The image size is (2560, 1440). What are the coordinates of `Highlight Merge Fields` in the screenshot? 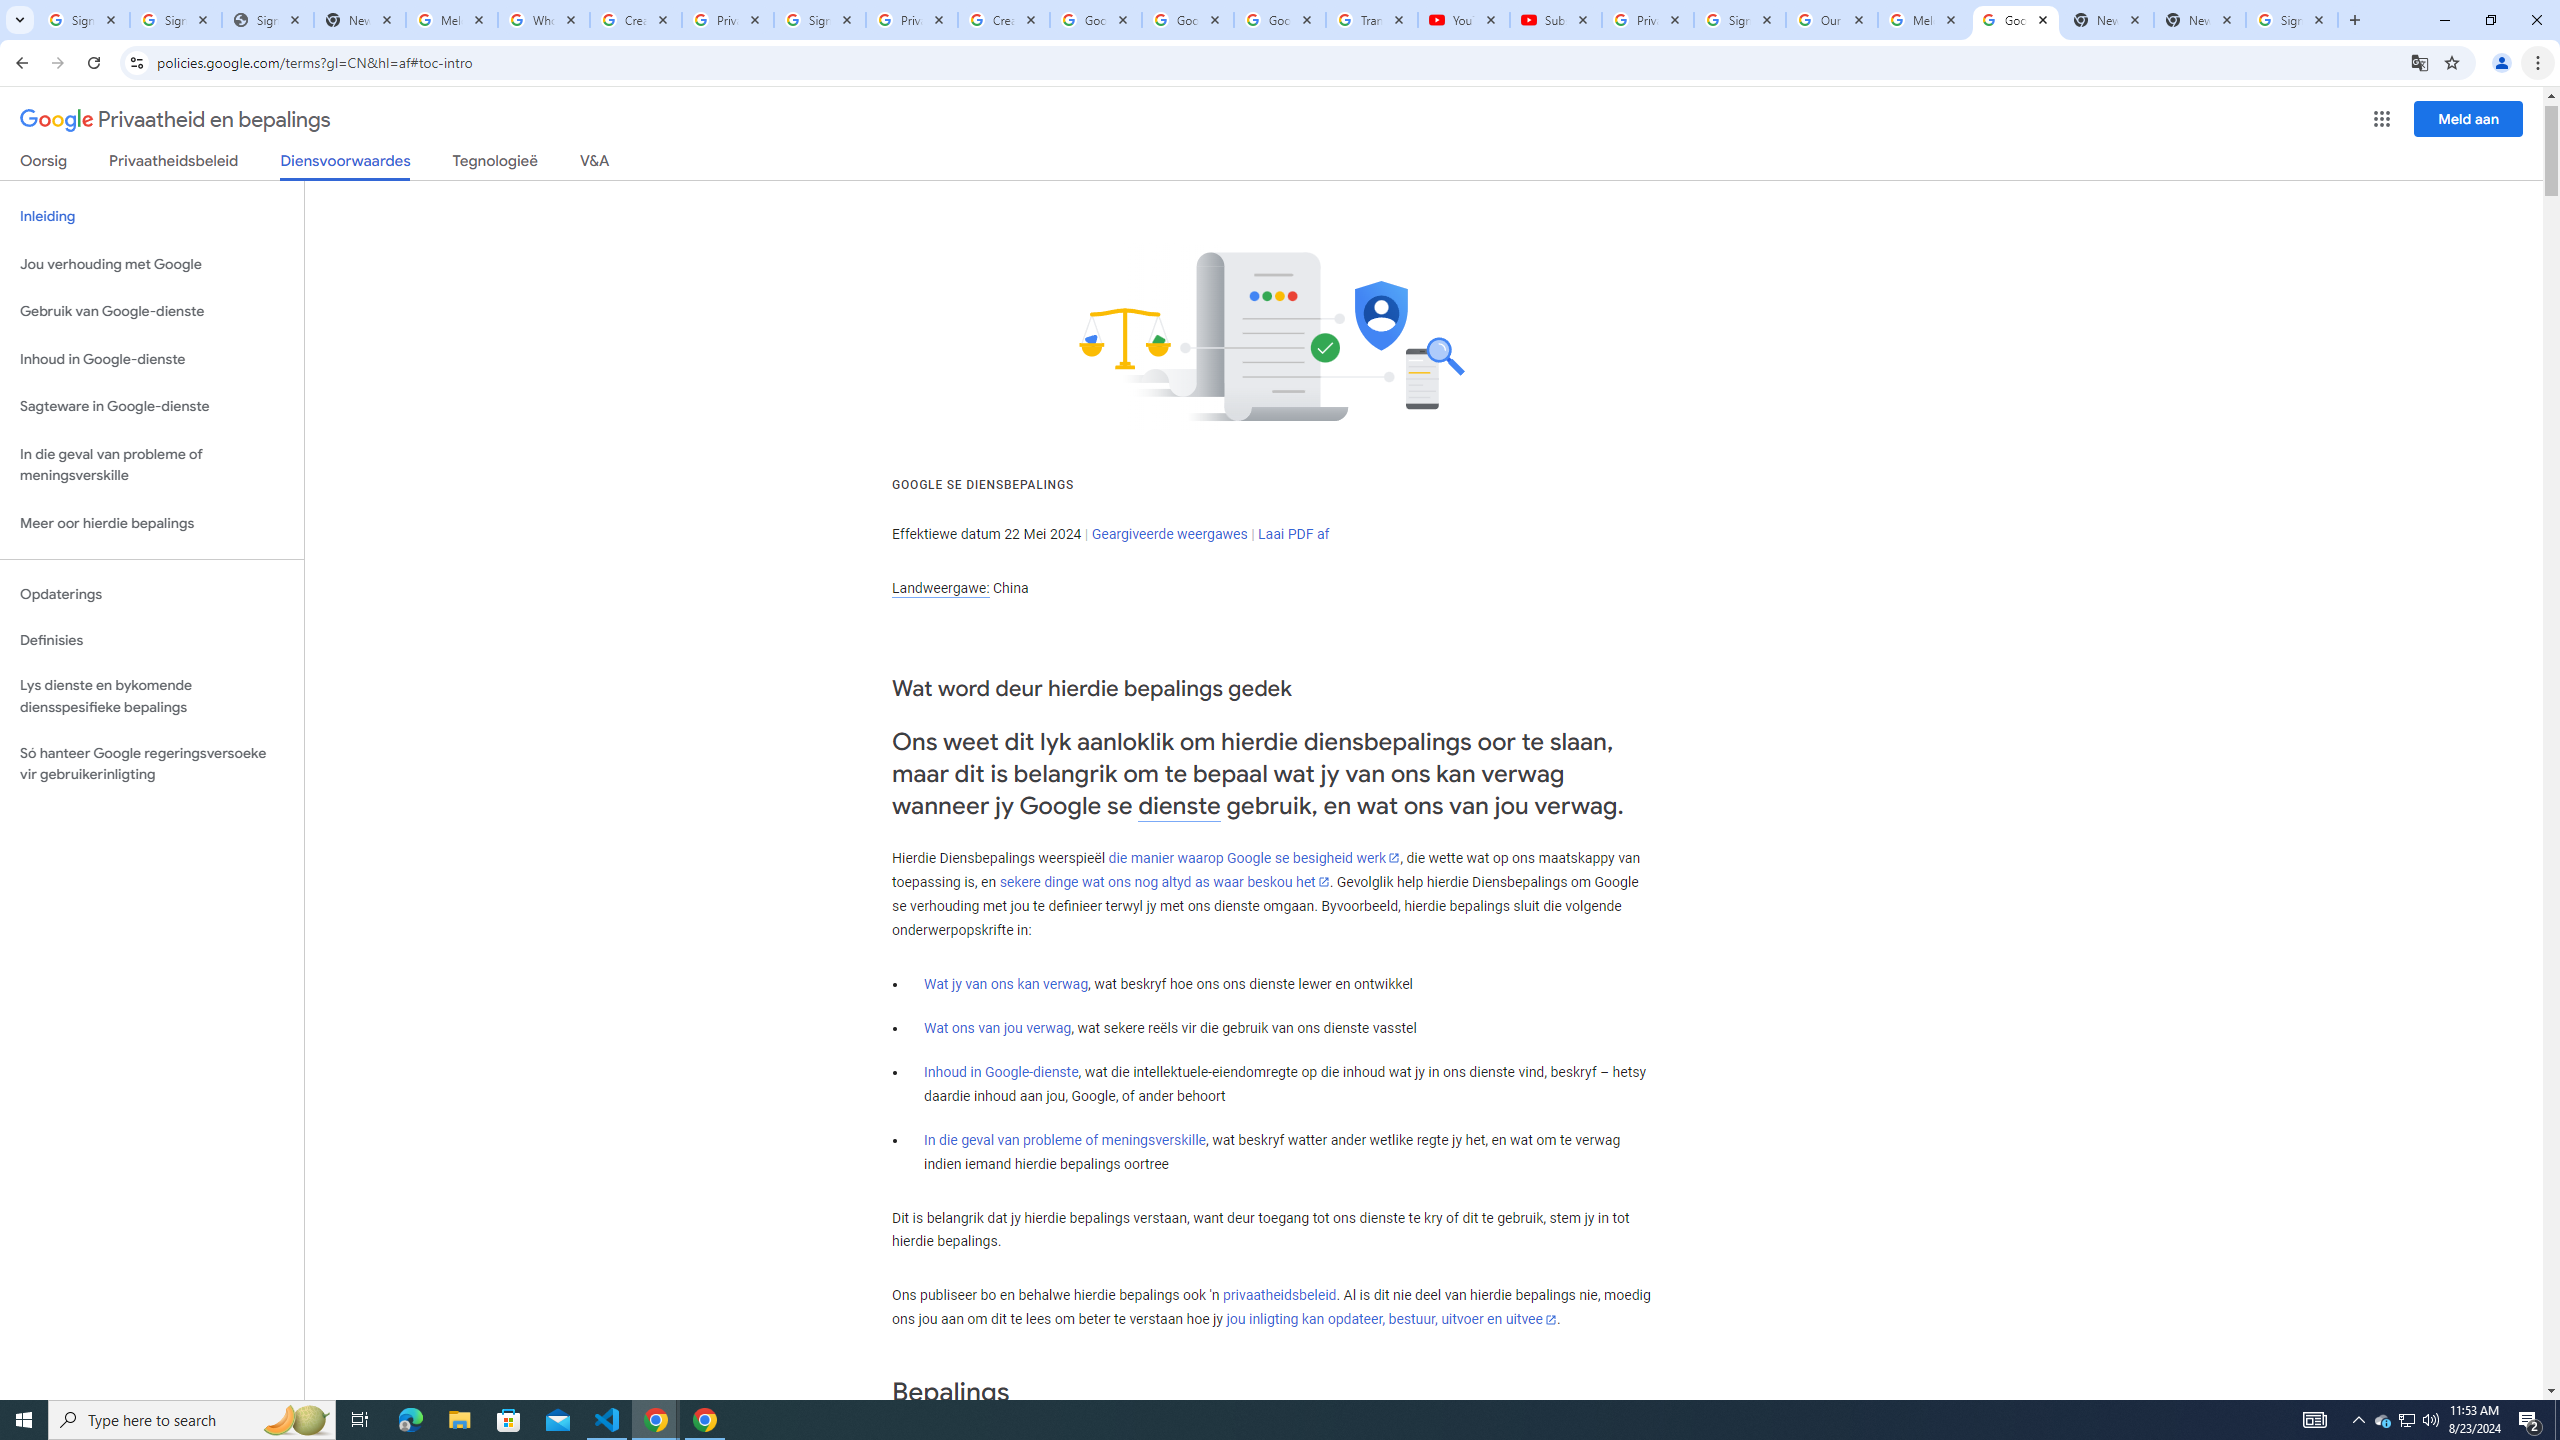 It's located at (665, 162).